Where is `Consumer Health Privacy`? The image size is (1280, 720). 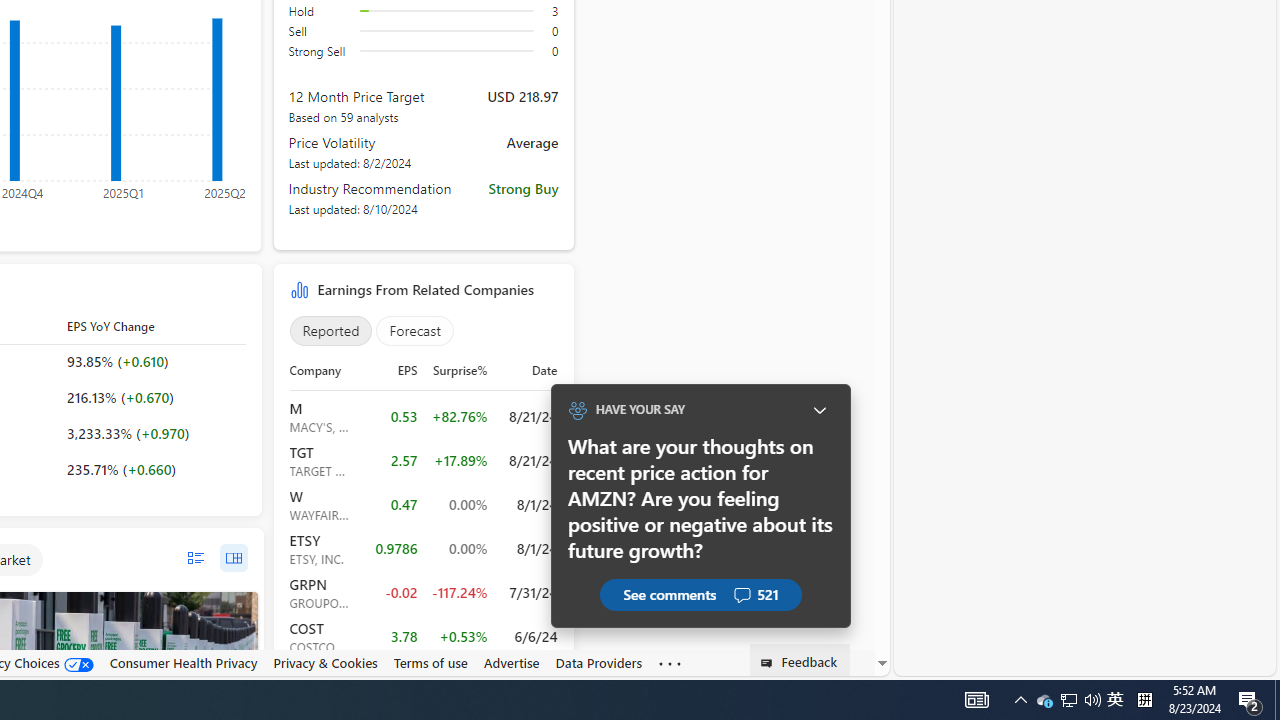 Consumer Health Privacy is located at coordinates (183, 663).